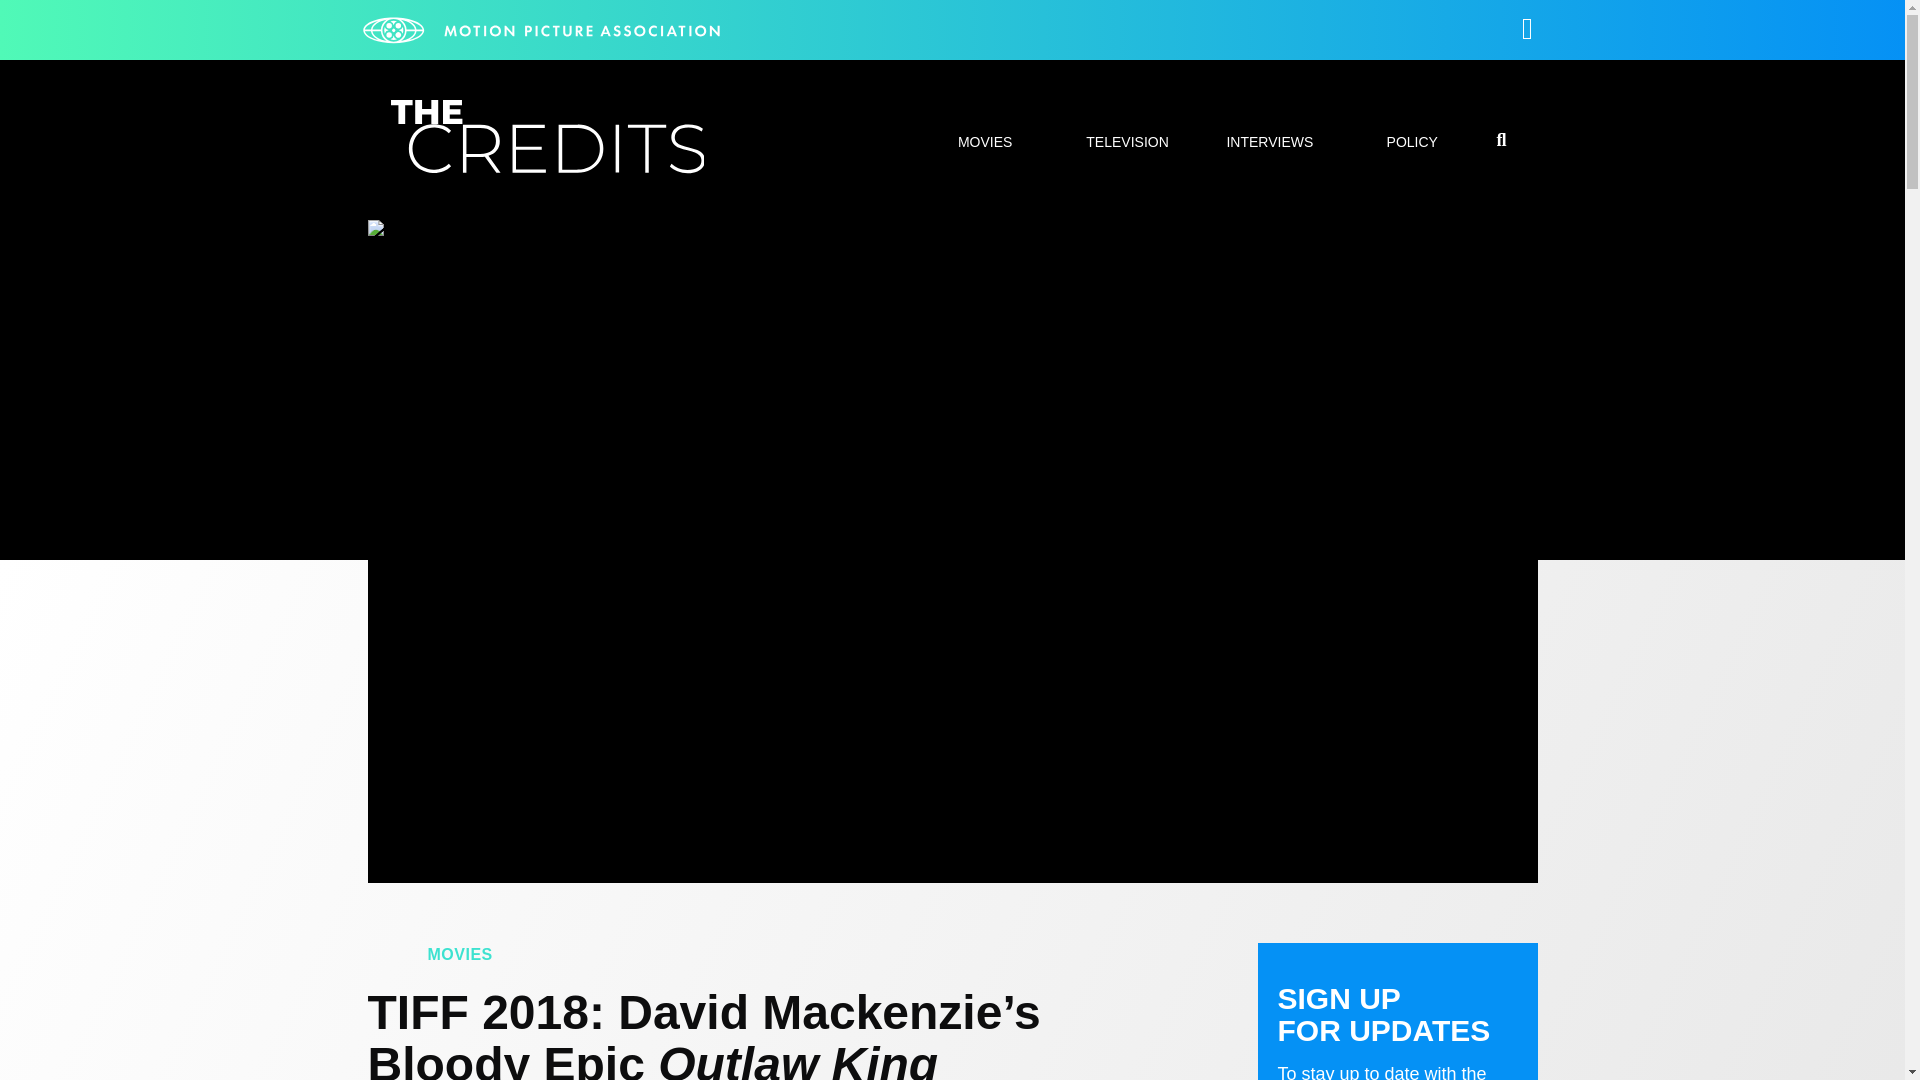 The height and width of the screenshot is (1080, 1920). What do you see at coordinates (1420, 538) in the screenshot?
I see `Search` at bounding box center [1420, 538].